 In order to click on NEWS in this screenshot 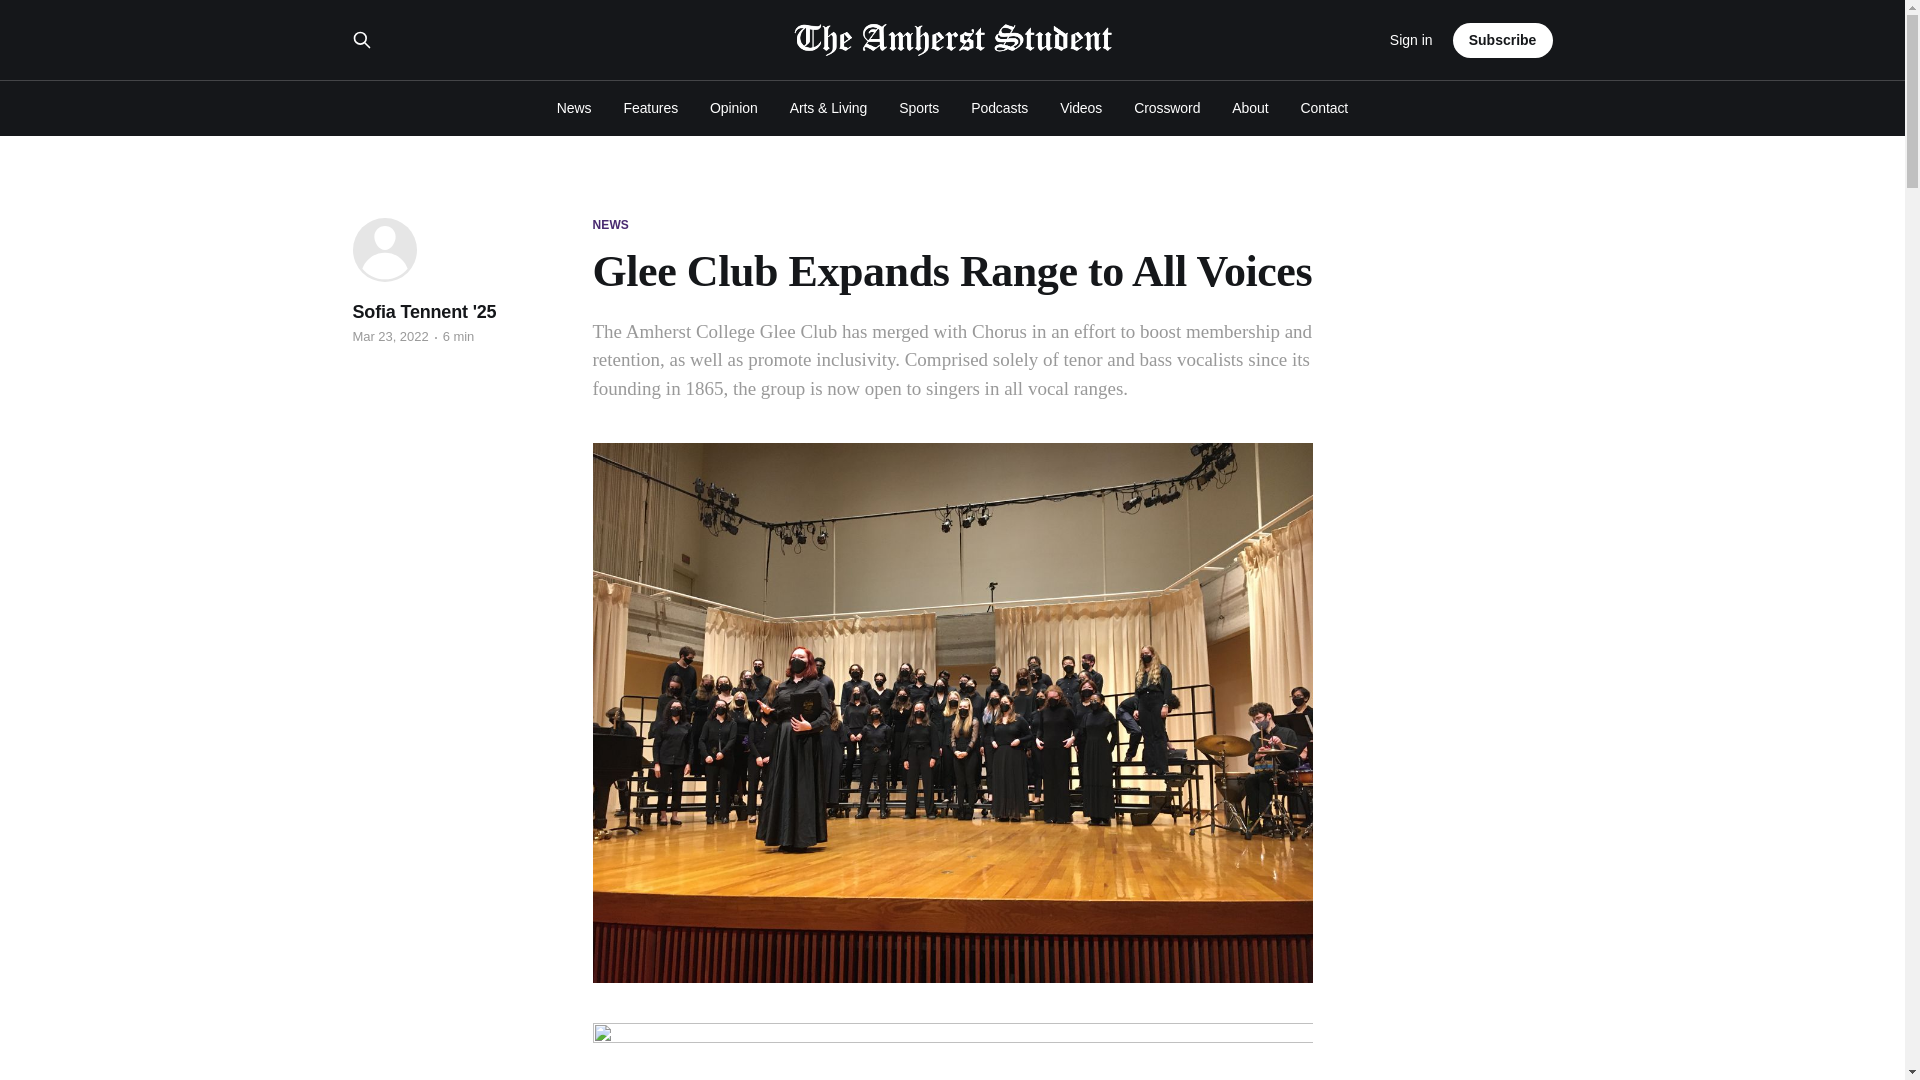, I will do `click(609, 226)`.